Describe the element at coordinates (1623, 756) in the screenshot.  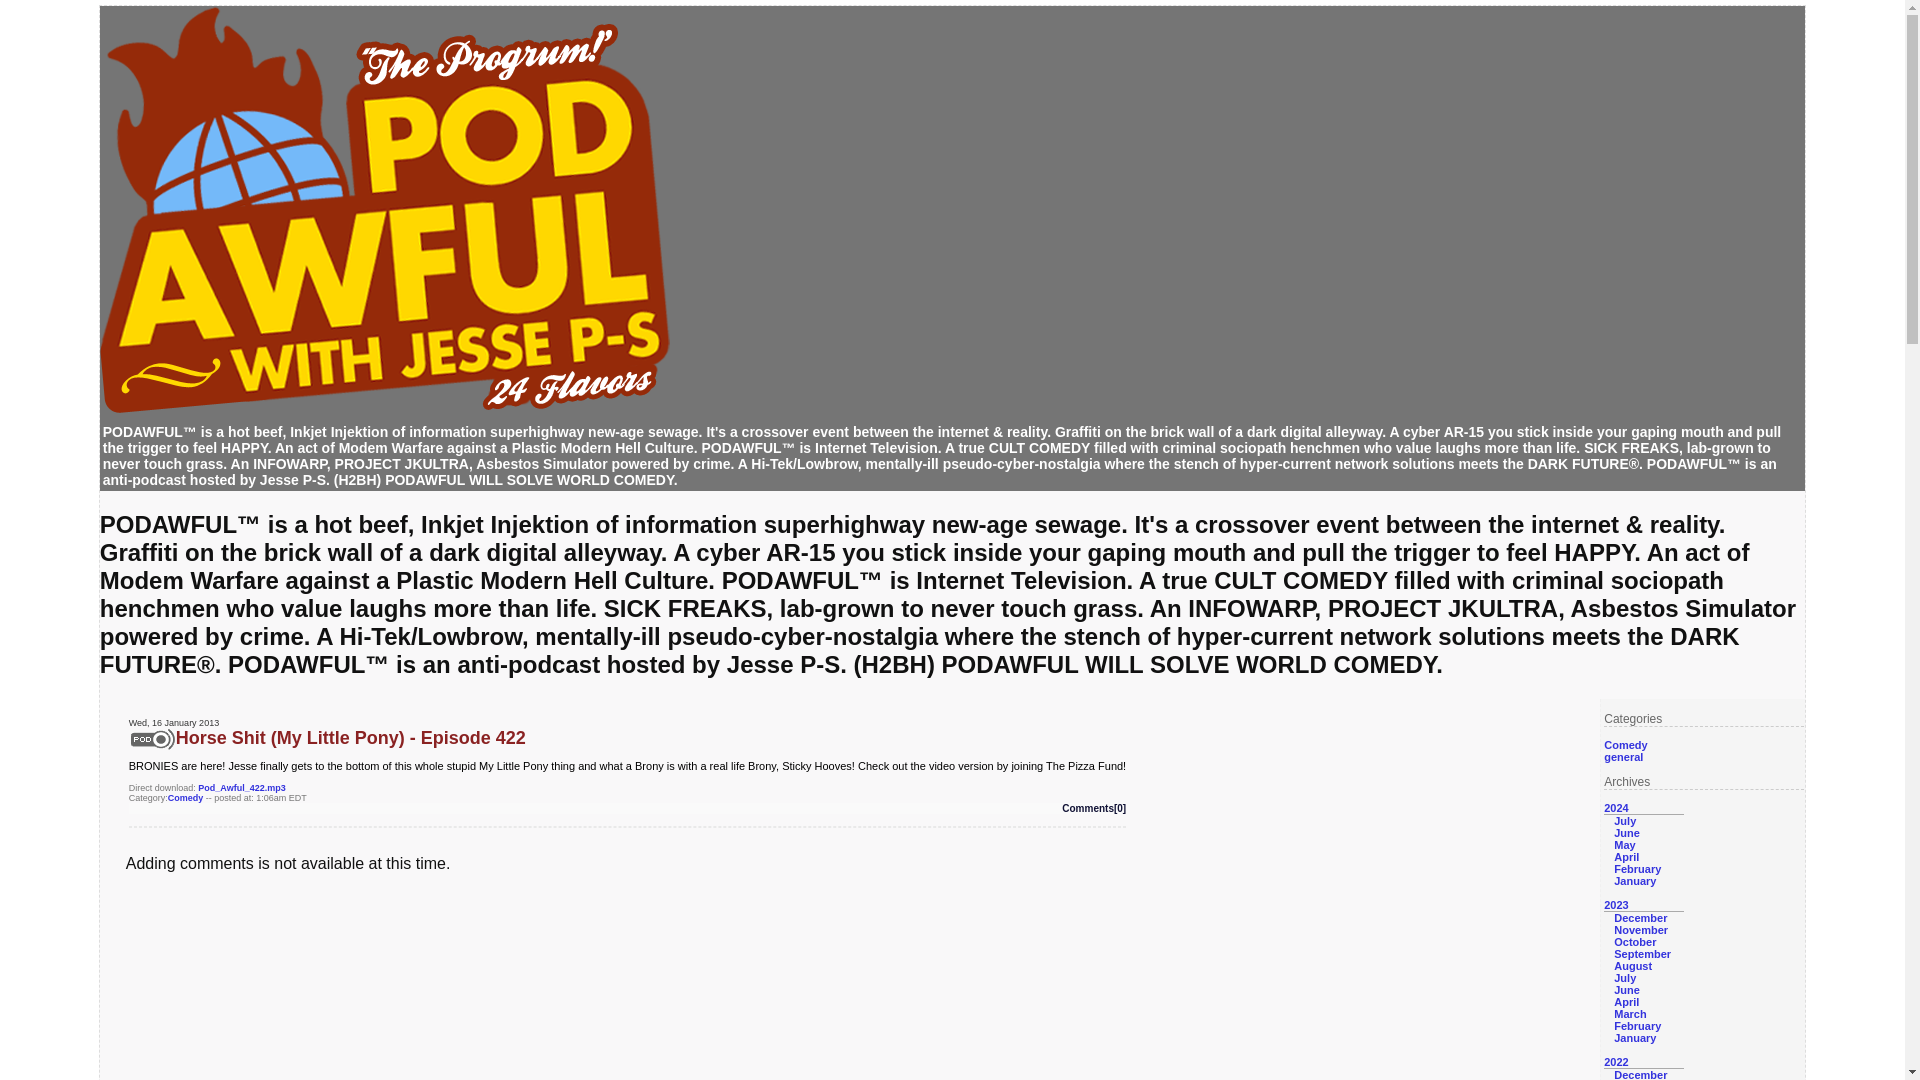
I see `general` at that location.